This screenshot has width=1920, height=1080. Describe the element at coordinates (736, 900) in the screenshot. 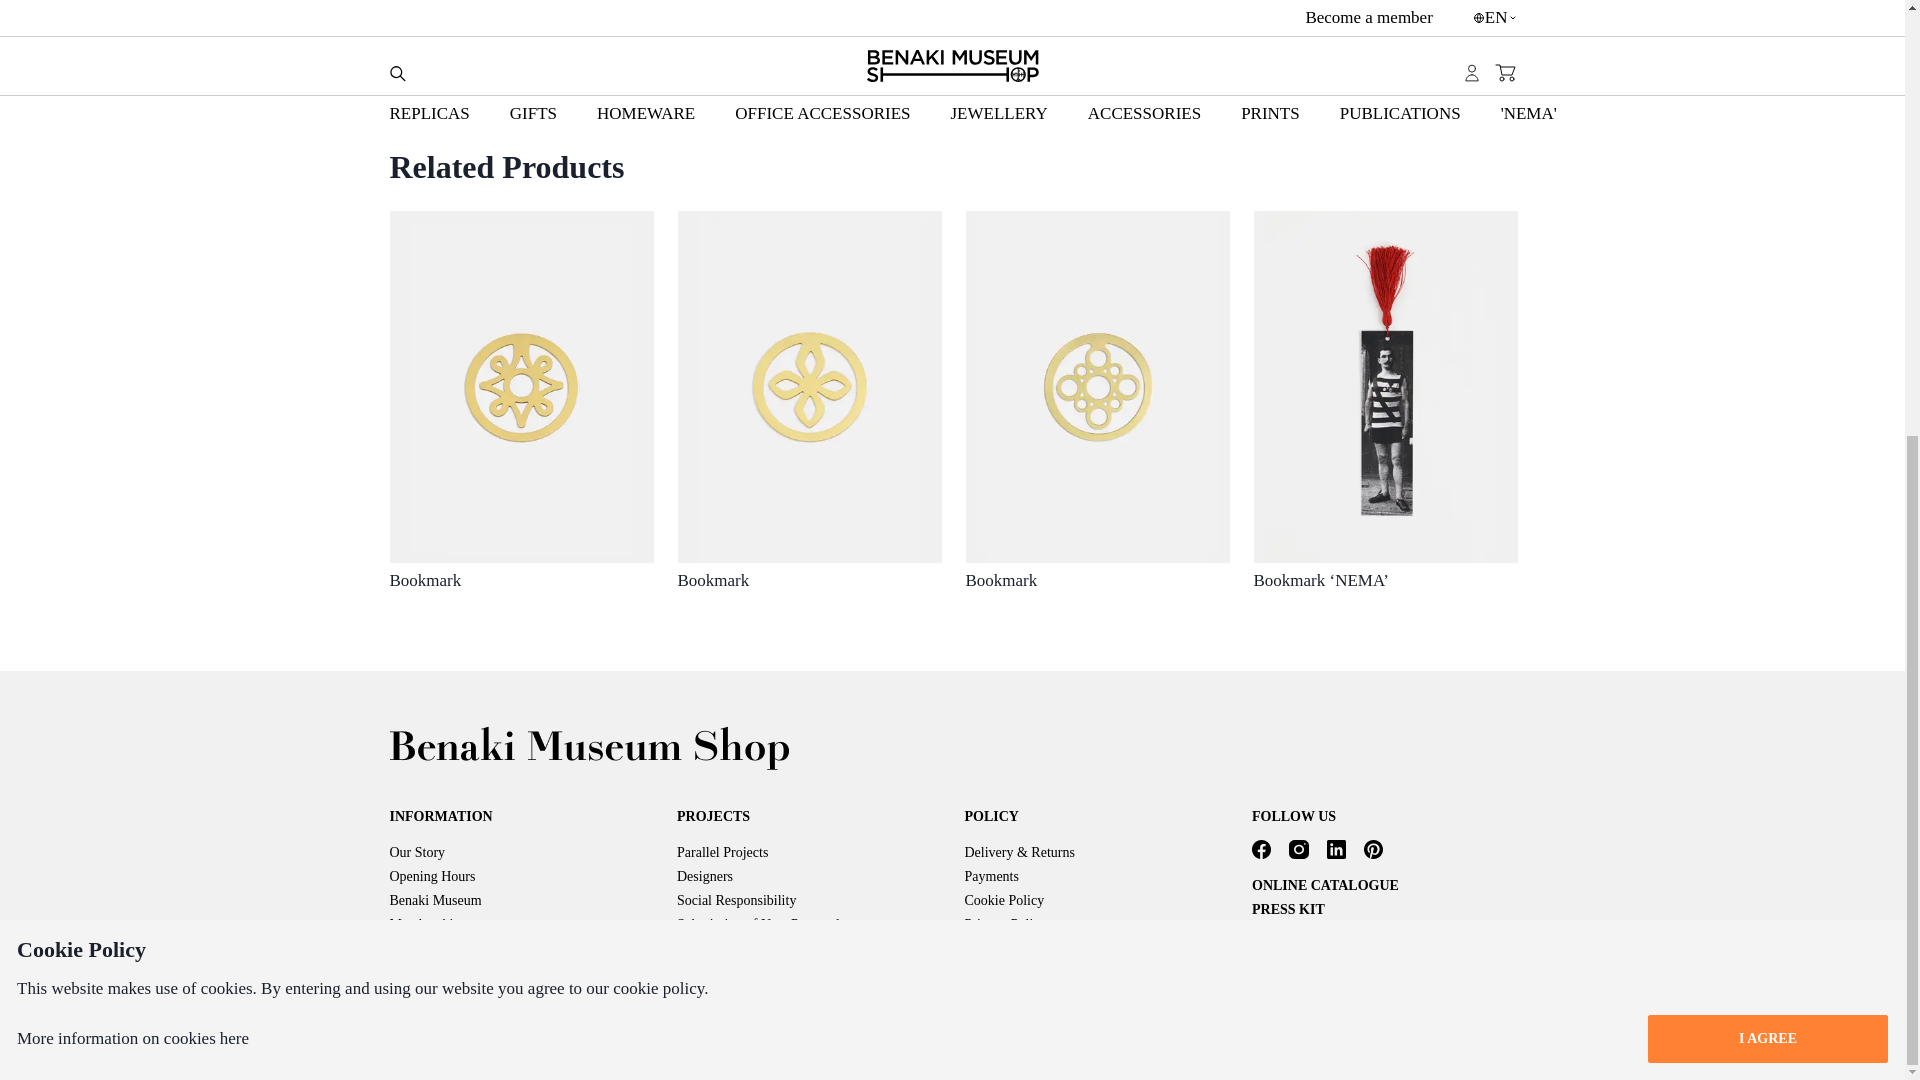

I see `Social Responsibility` at that location.